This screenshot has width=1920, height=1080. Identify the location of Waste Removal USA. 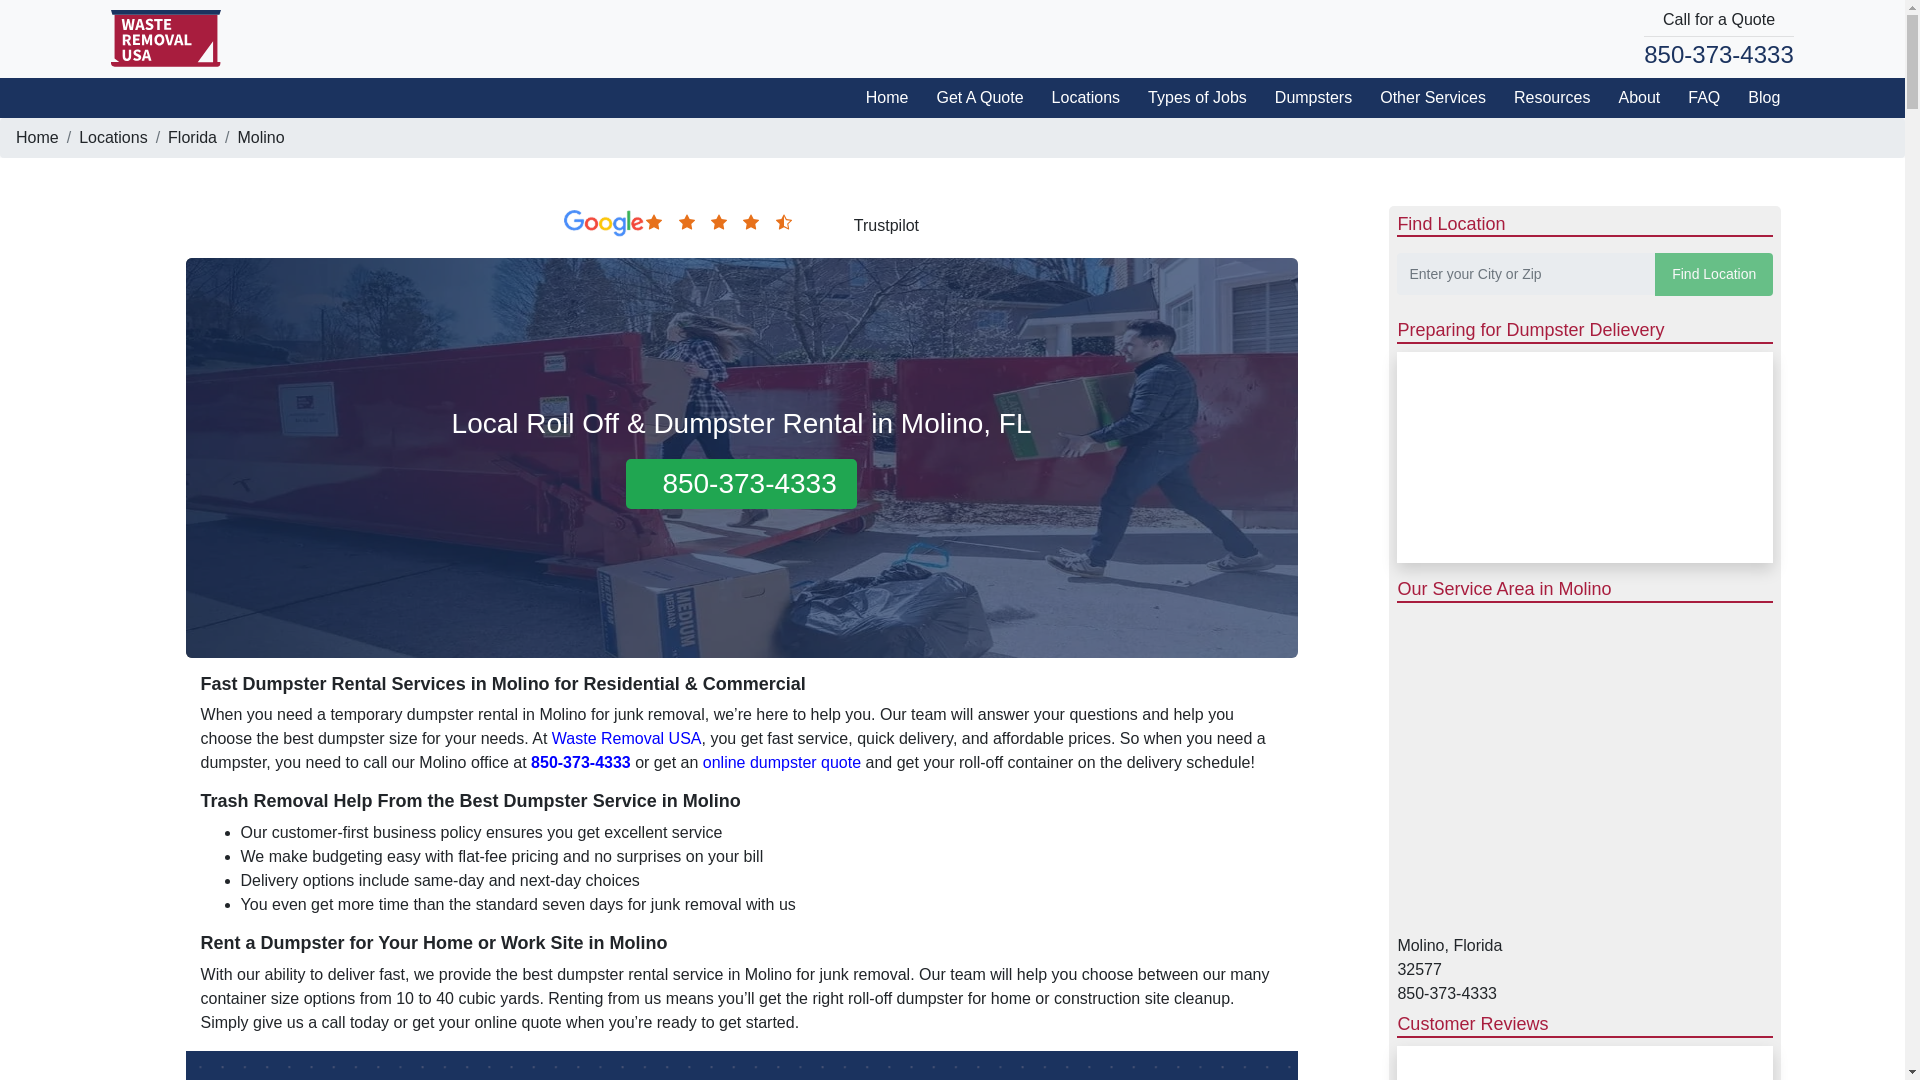
(627, 738).